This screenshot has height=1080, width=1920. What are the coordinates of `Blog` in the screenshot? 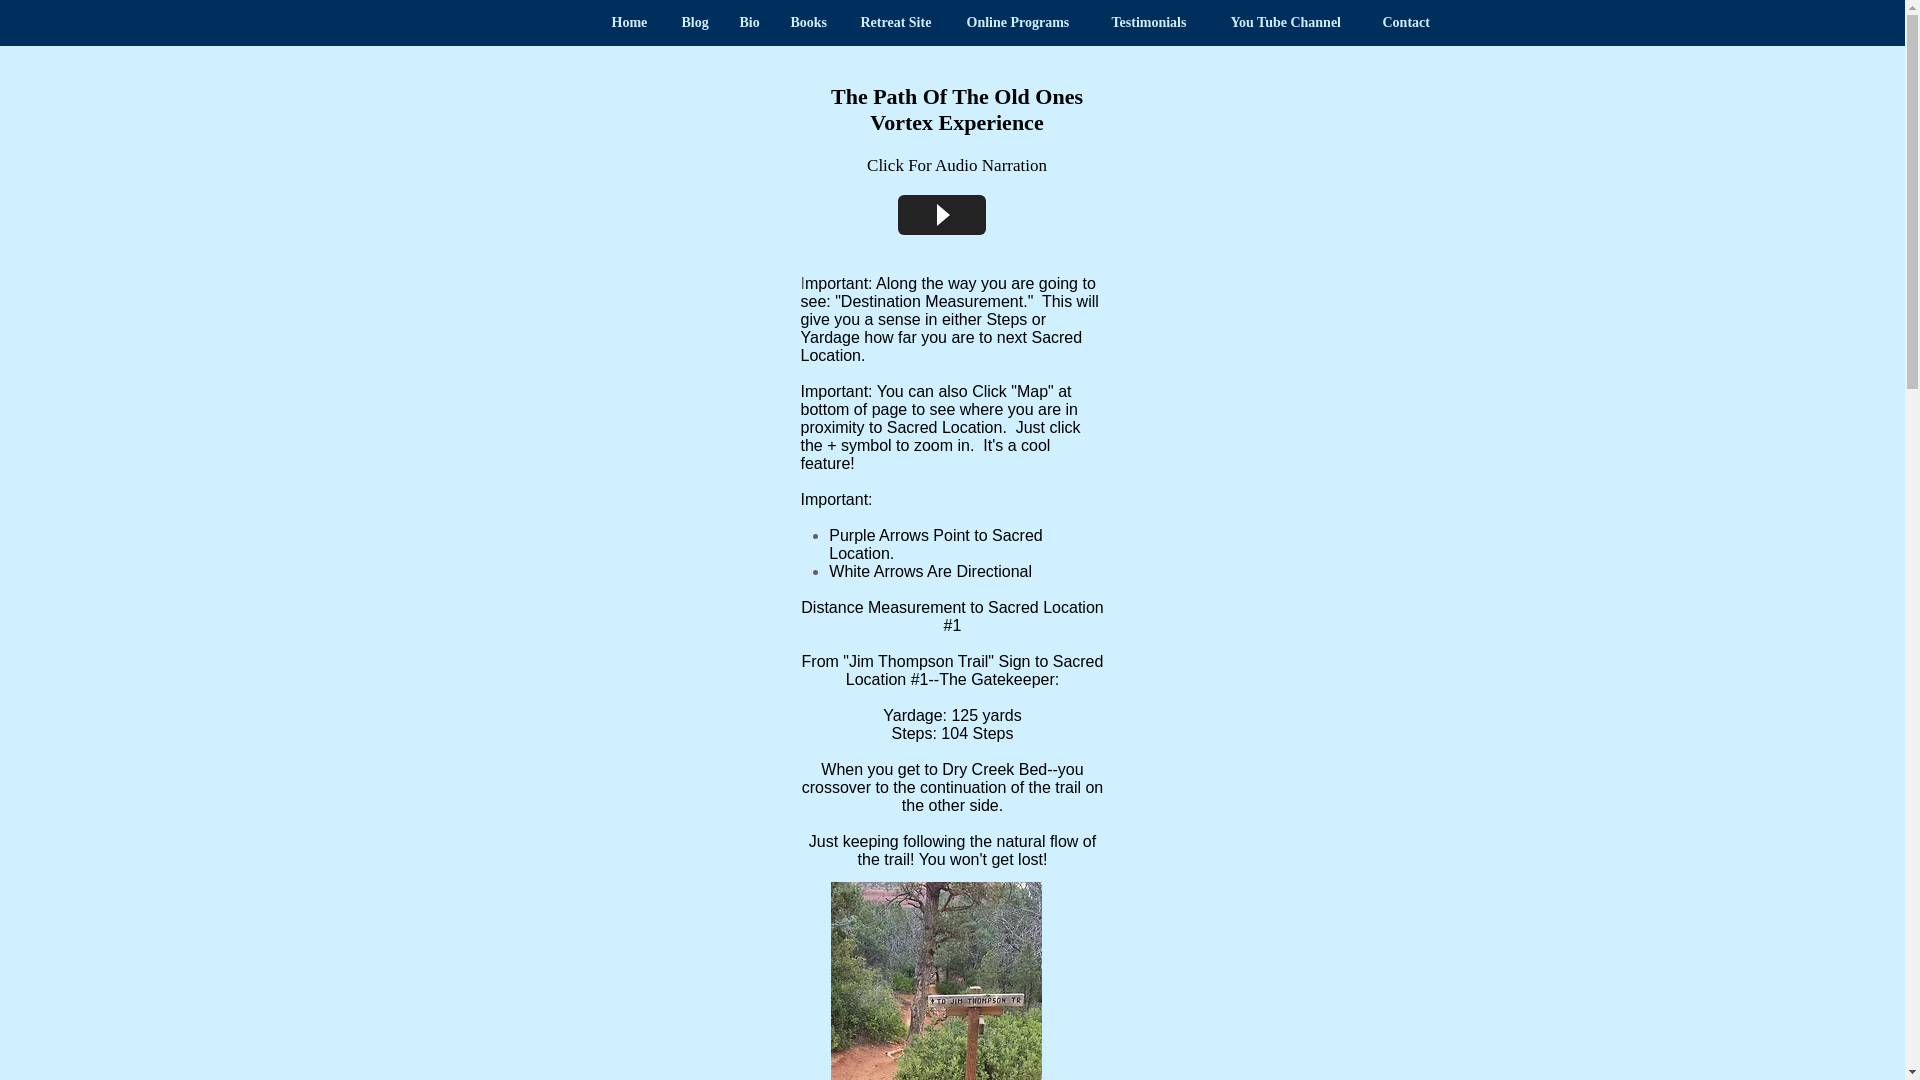 It's located at (694, 22).